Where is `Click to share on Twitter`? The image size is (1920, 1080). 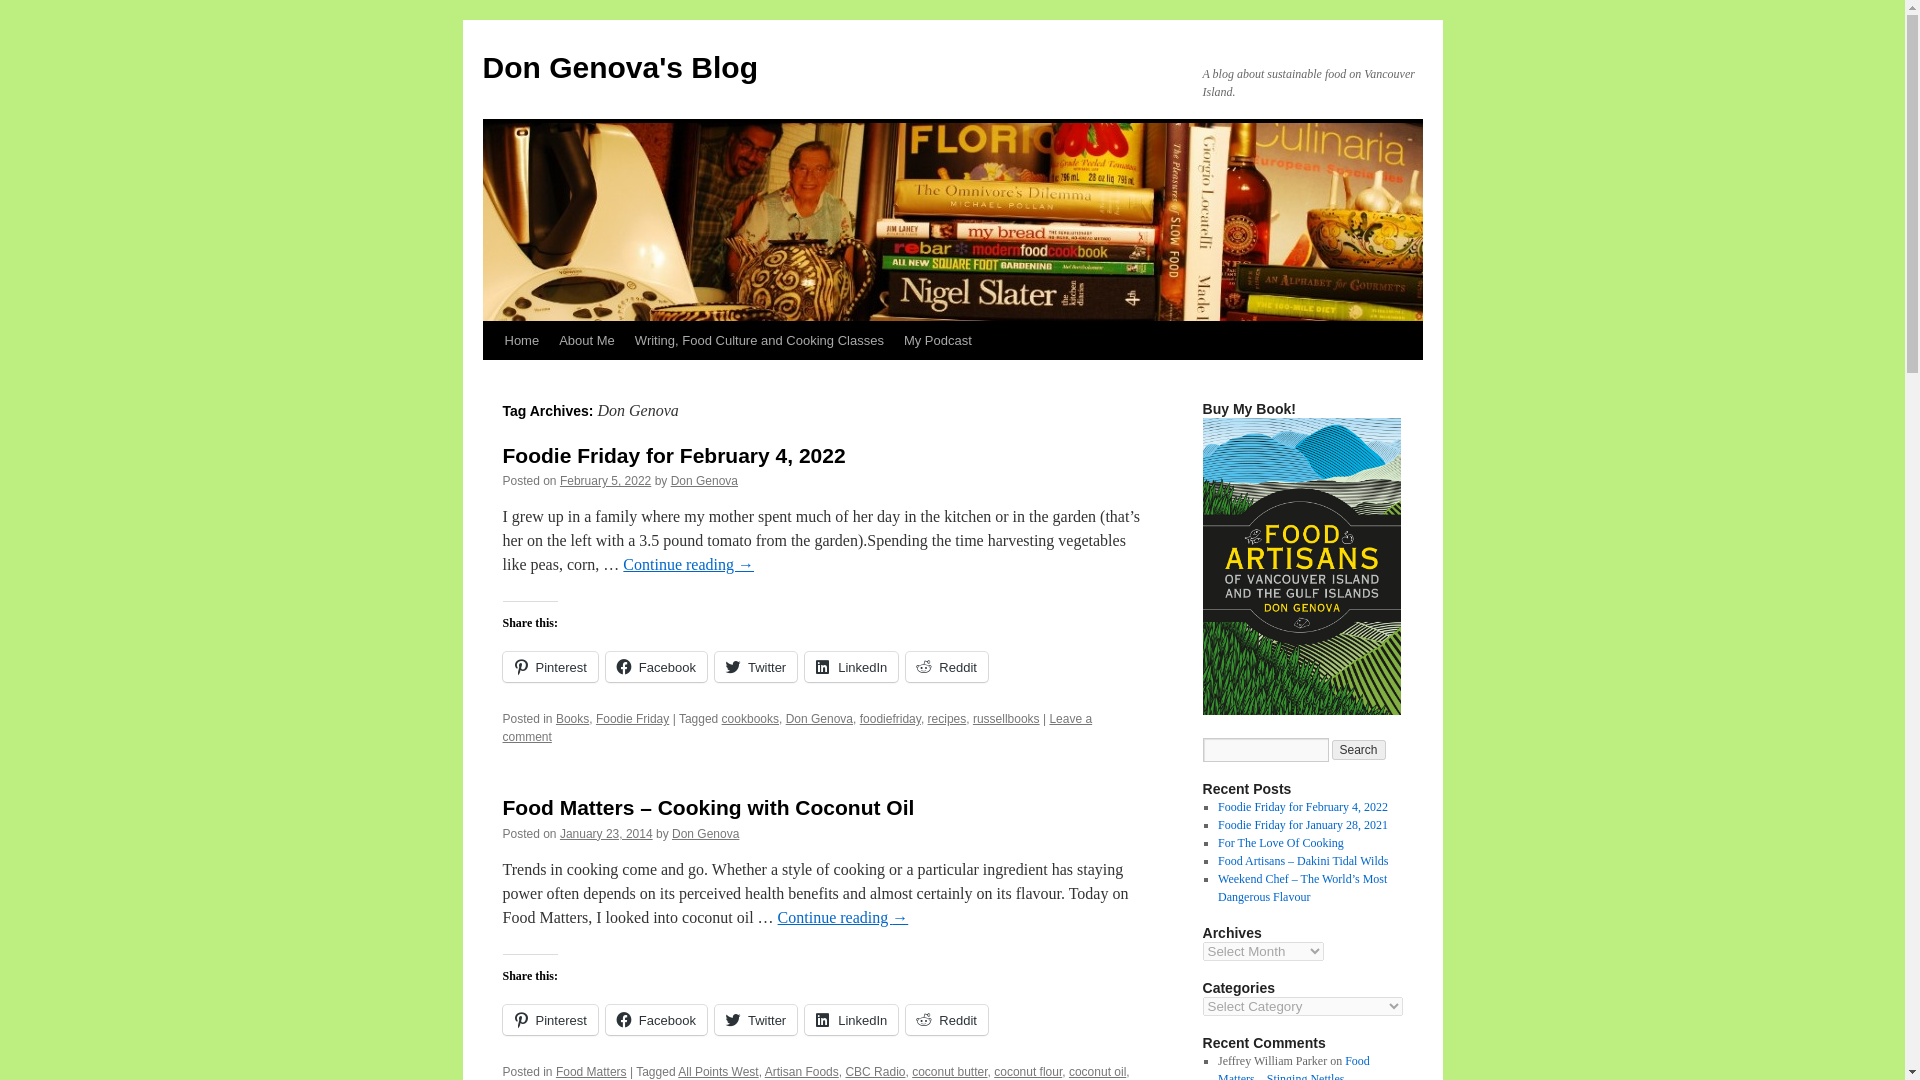
Click to share on Twitter is located at coordinates (755, 666).